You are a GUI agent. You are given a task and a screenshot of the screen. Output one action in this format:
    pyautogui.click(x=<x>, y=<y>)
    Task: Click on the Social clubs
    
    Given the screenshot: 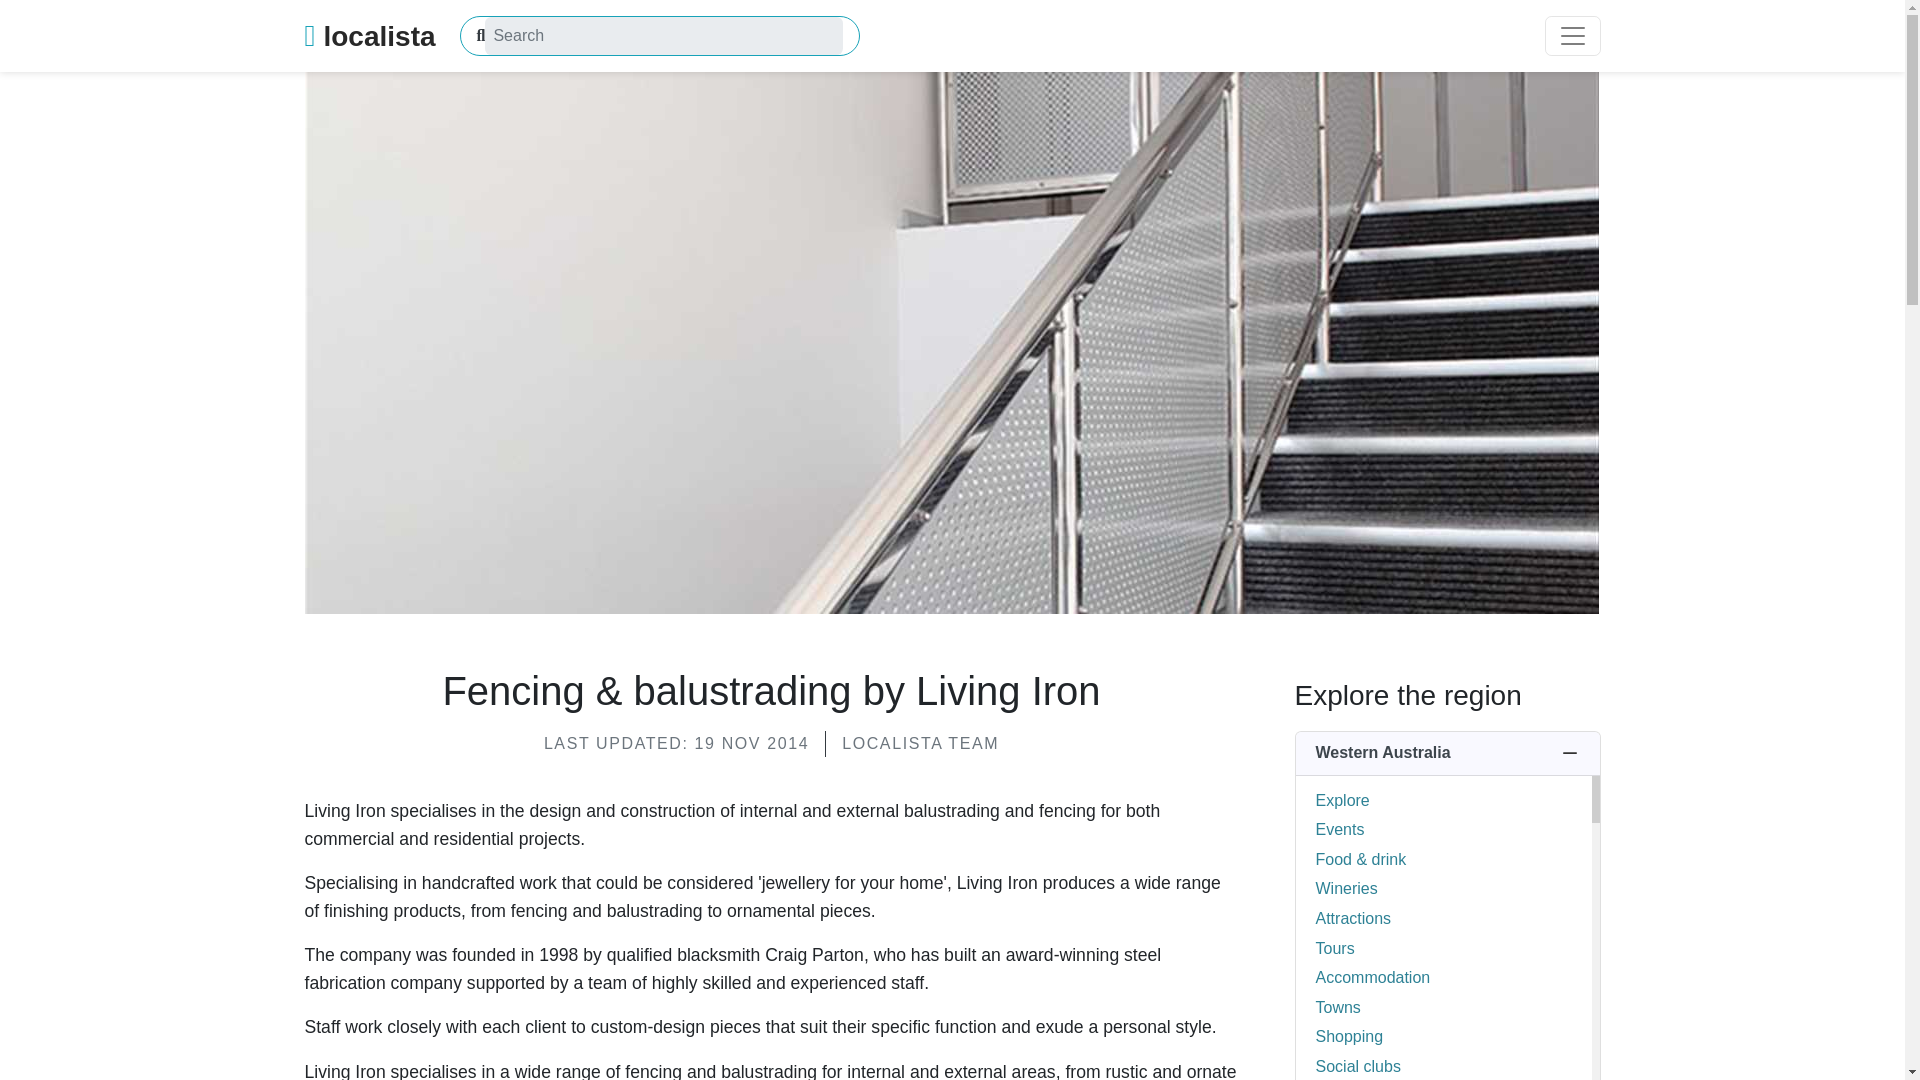 What is the action you would take?
    pyautogui.click(x=1358, y=1066)
    